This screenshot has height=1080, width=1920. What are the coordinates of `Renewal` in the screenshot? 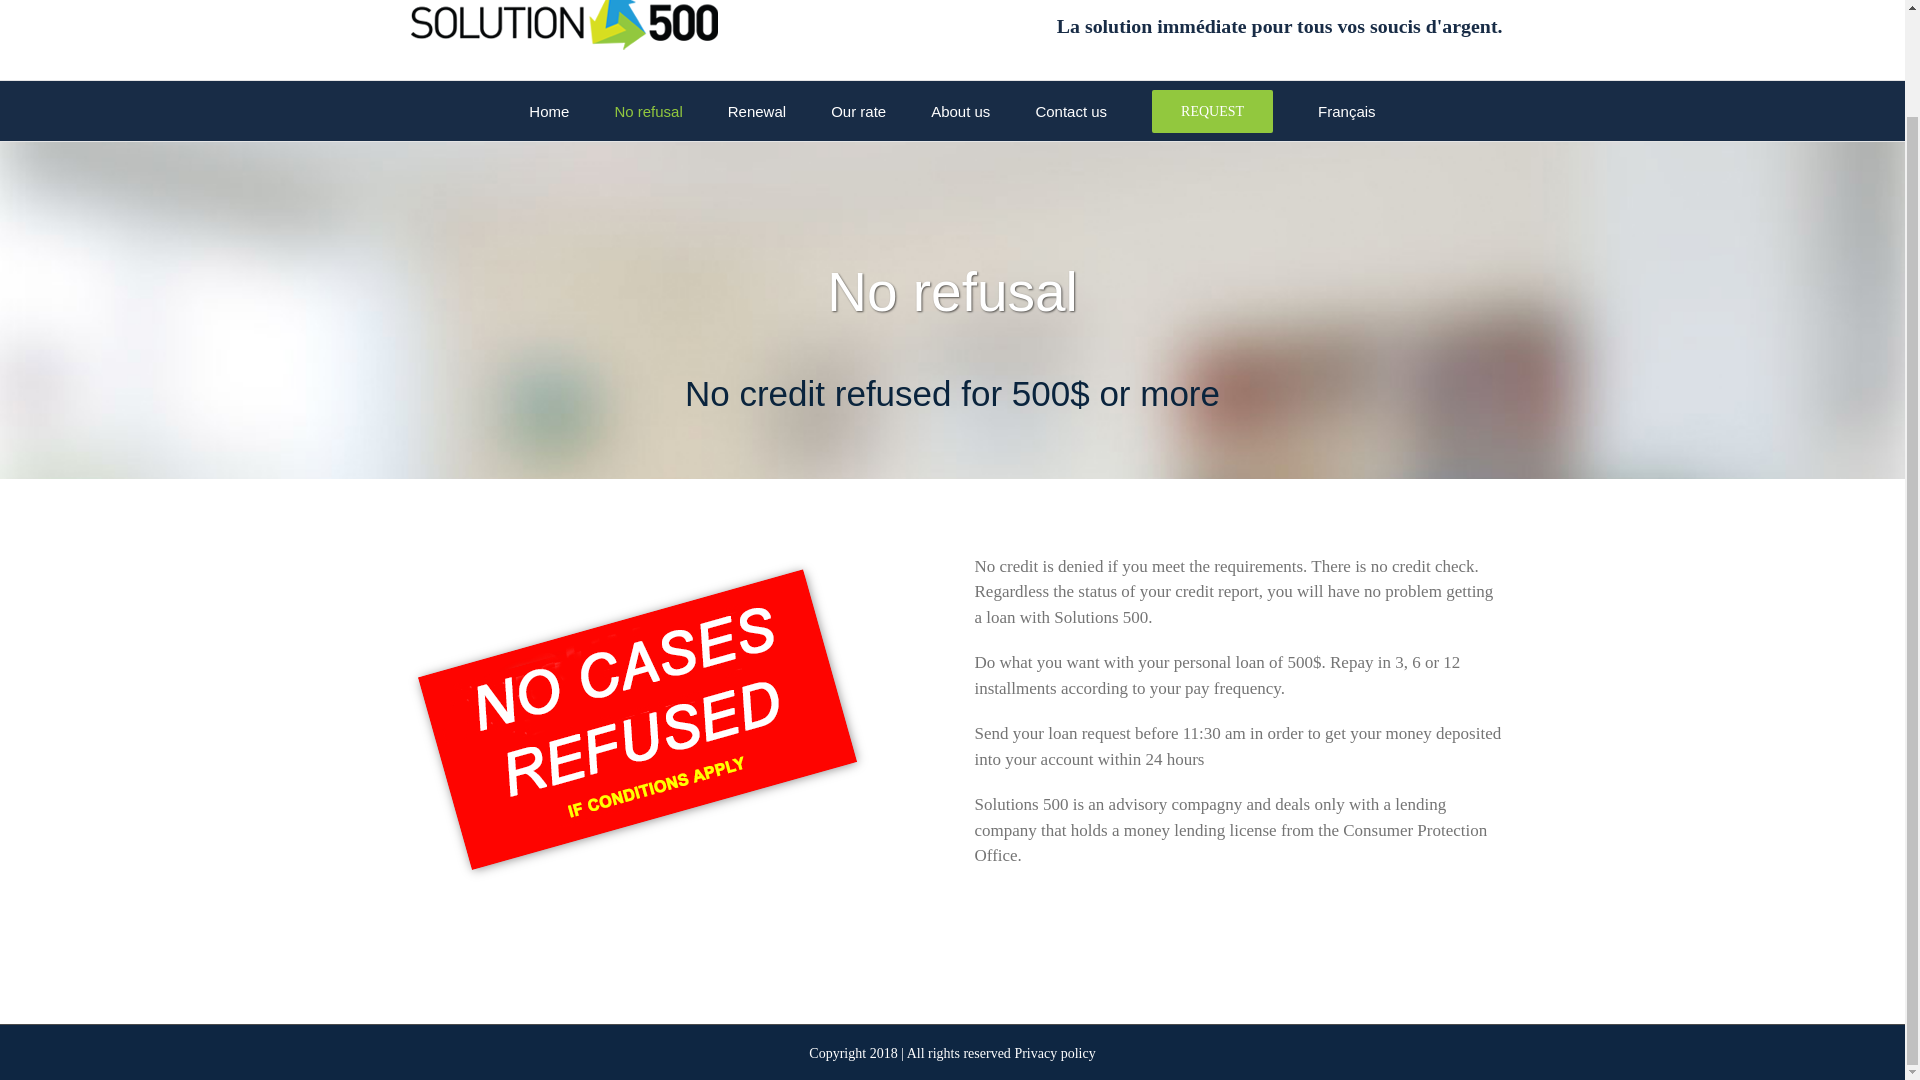 It's located at (756, 111).